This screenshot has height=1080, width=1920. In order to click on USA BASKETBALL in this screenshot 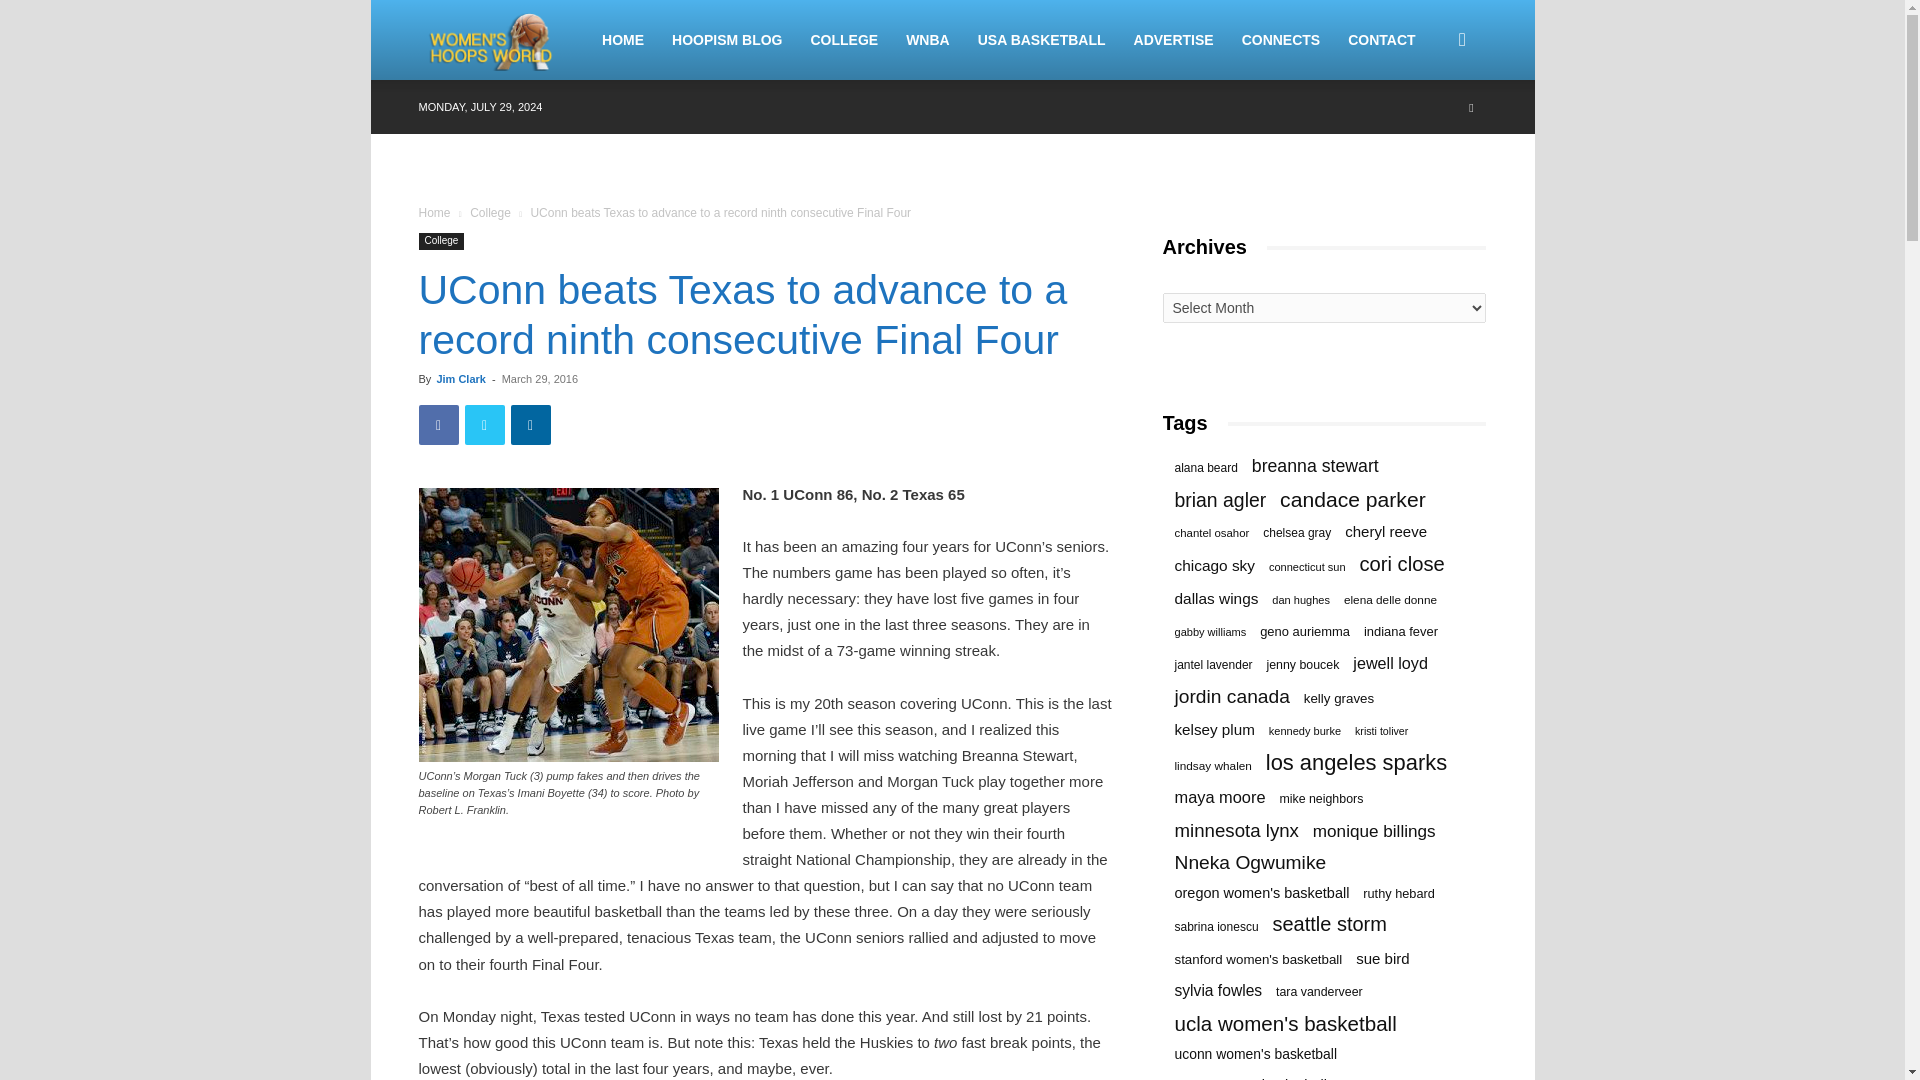, I will do `click(1041, 40)`.